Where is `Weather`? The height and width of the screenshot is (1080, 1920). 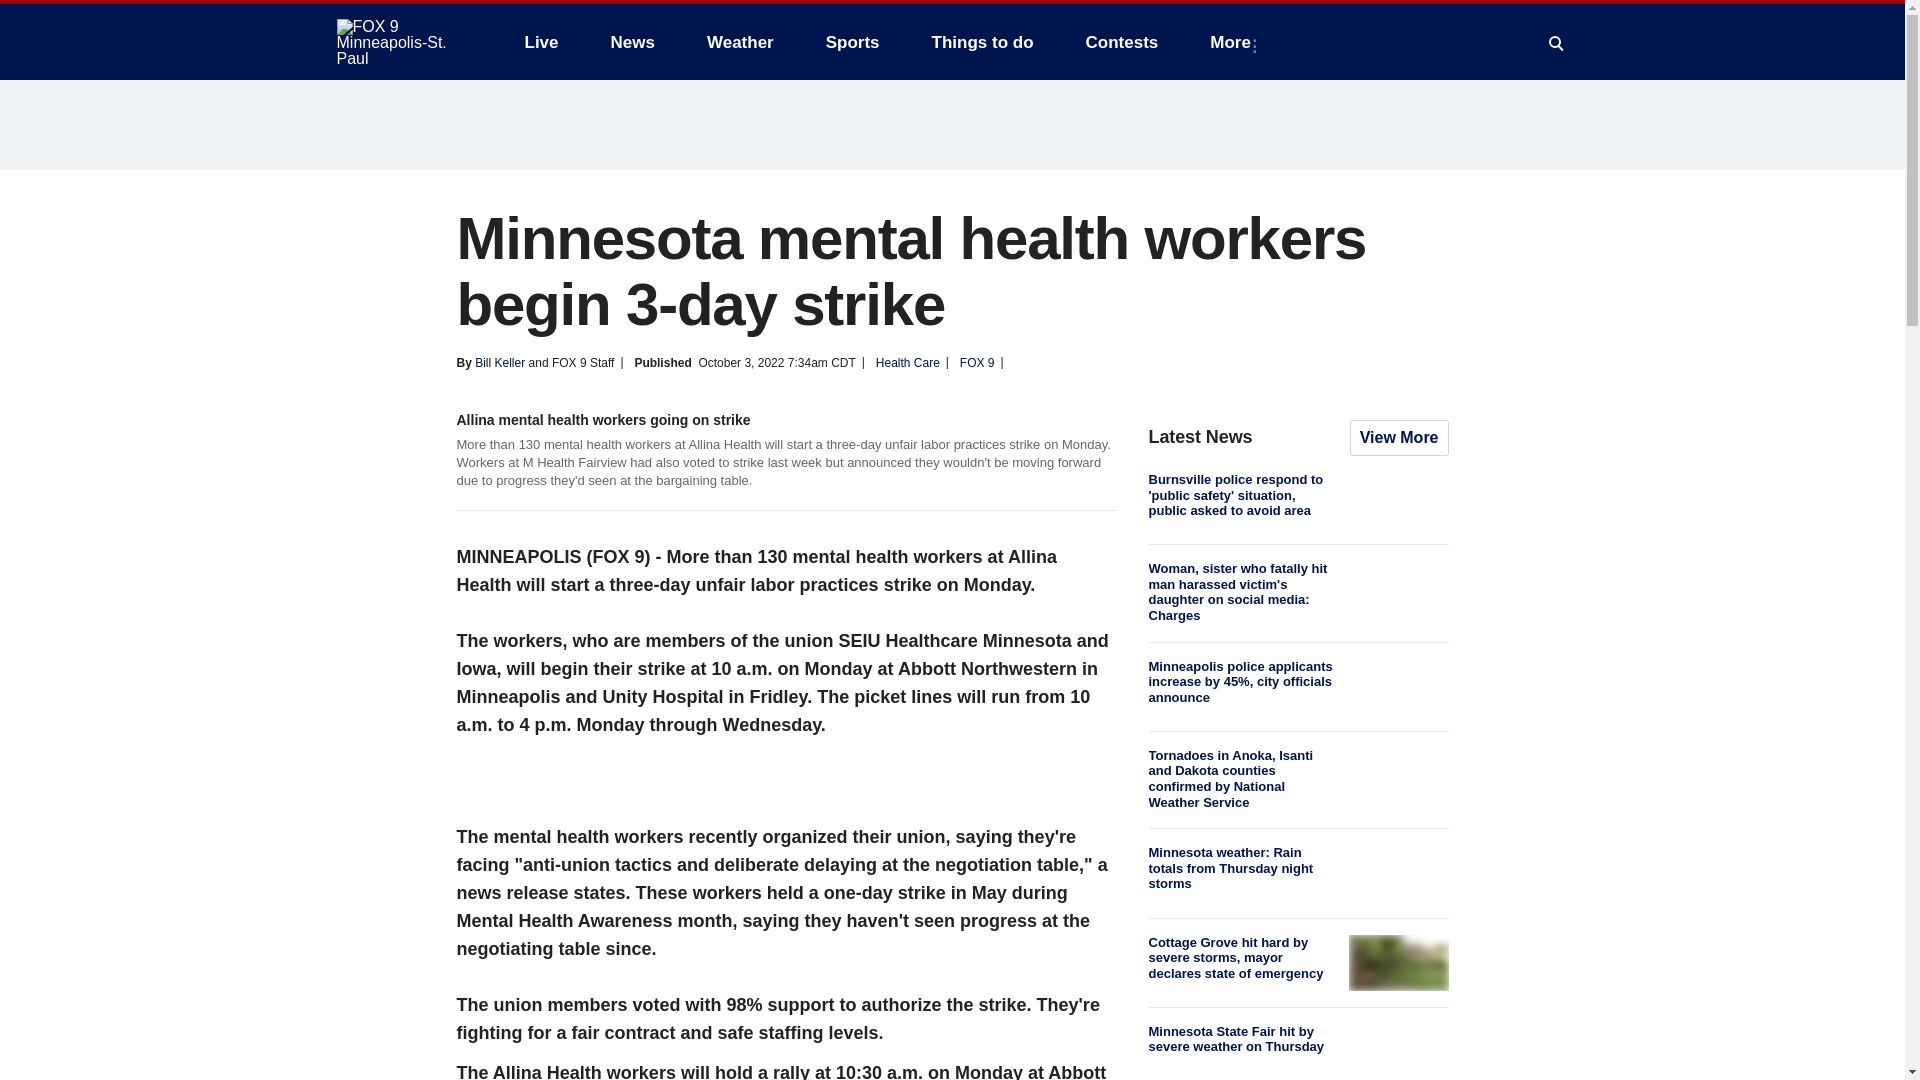 Weather is located at coordinates (740, 42).